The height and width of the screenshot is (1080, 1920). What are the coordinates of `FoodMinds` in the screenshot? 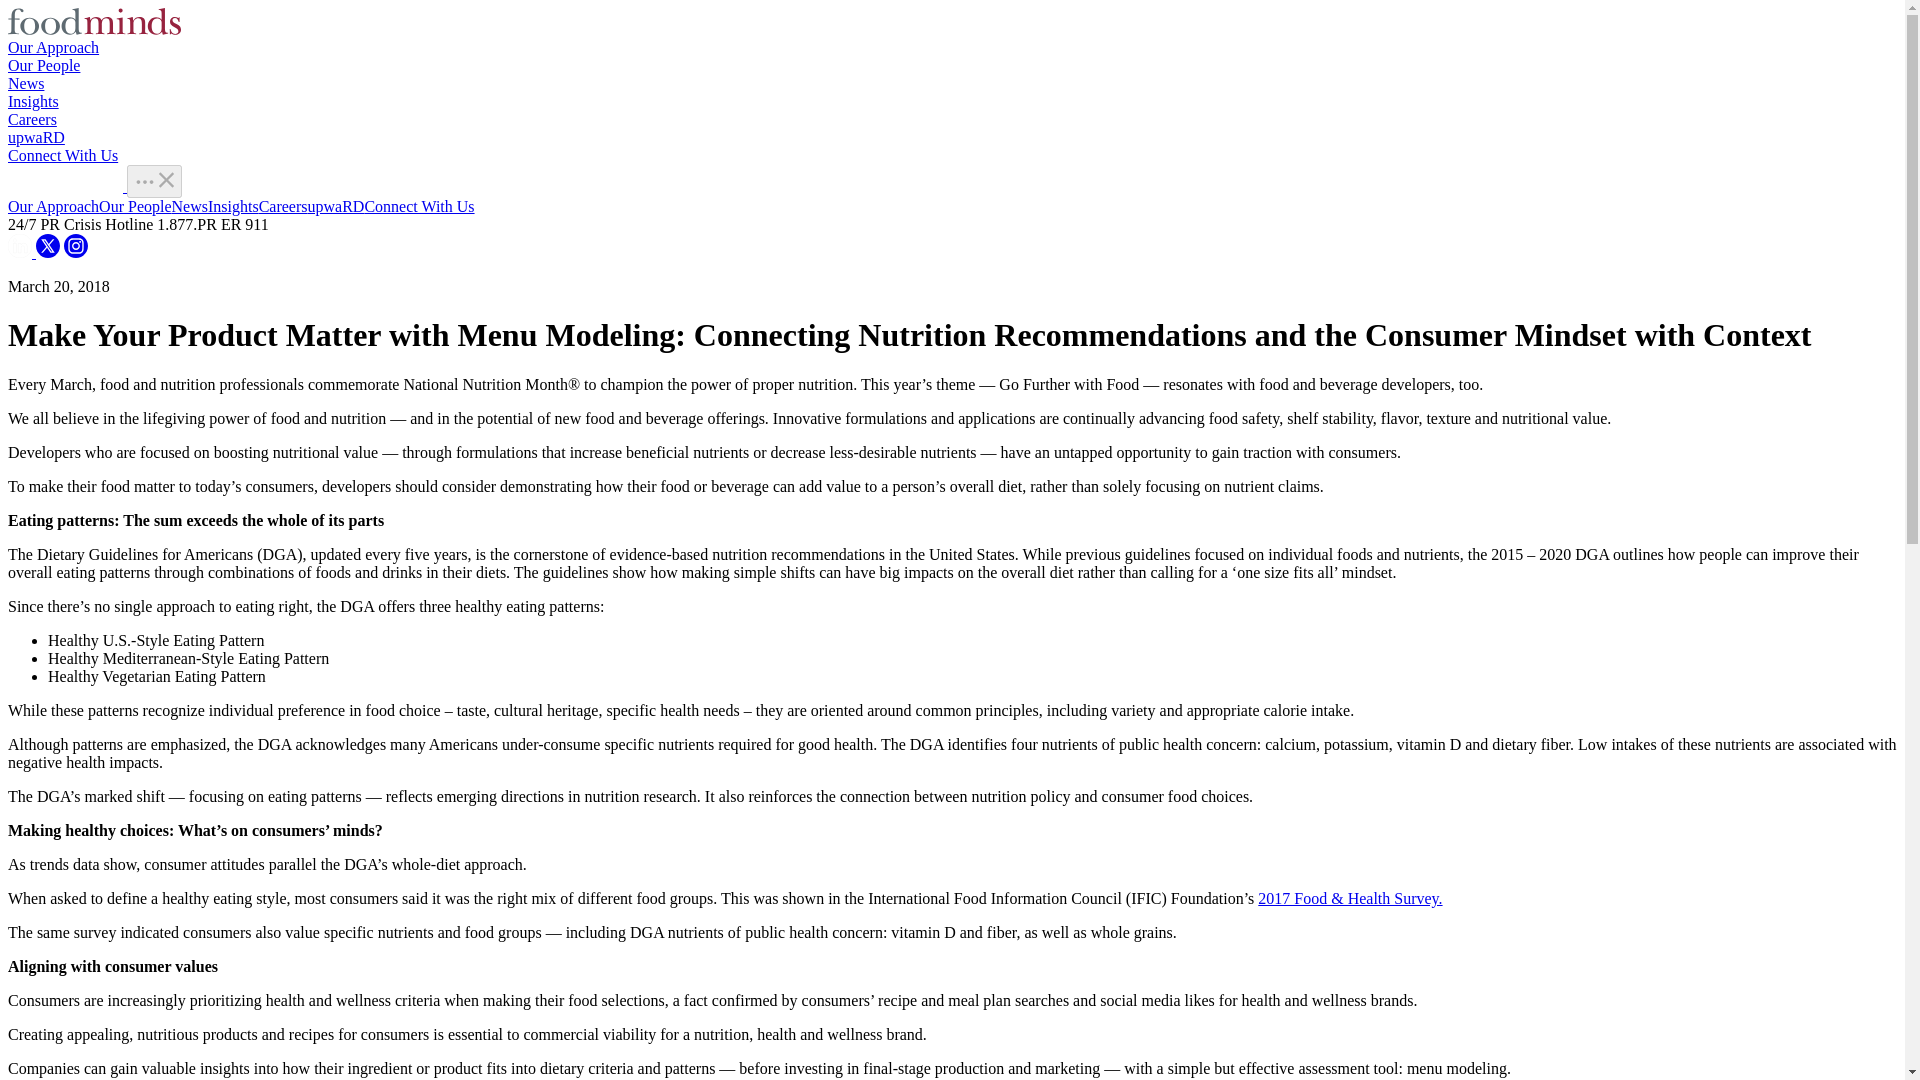 It's located at (66, 186).